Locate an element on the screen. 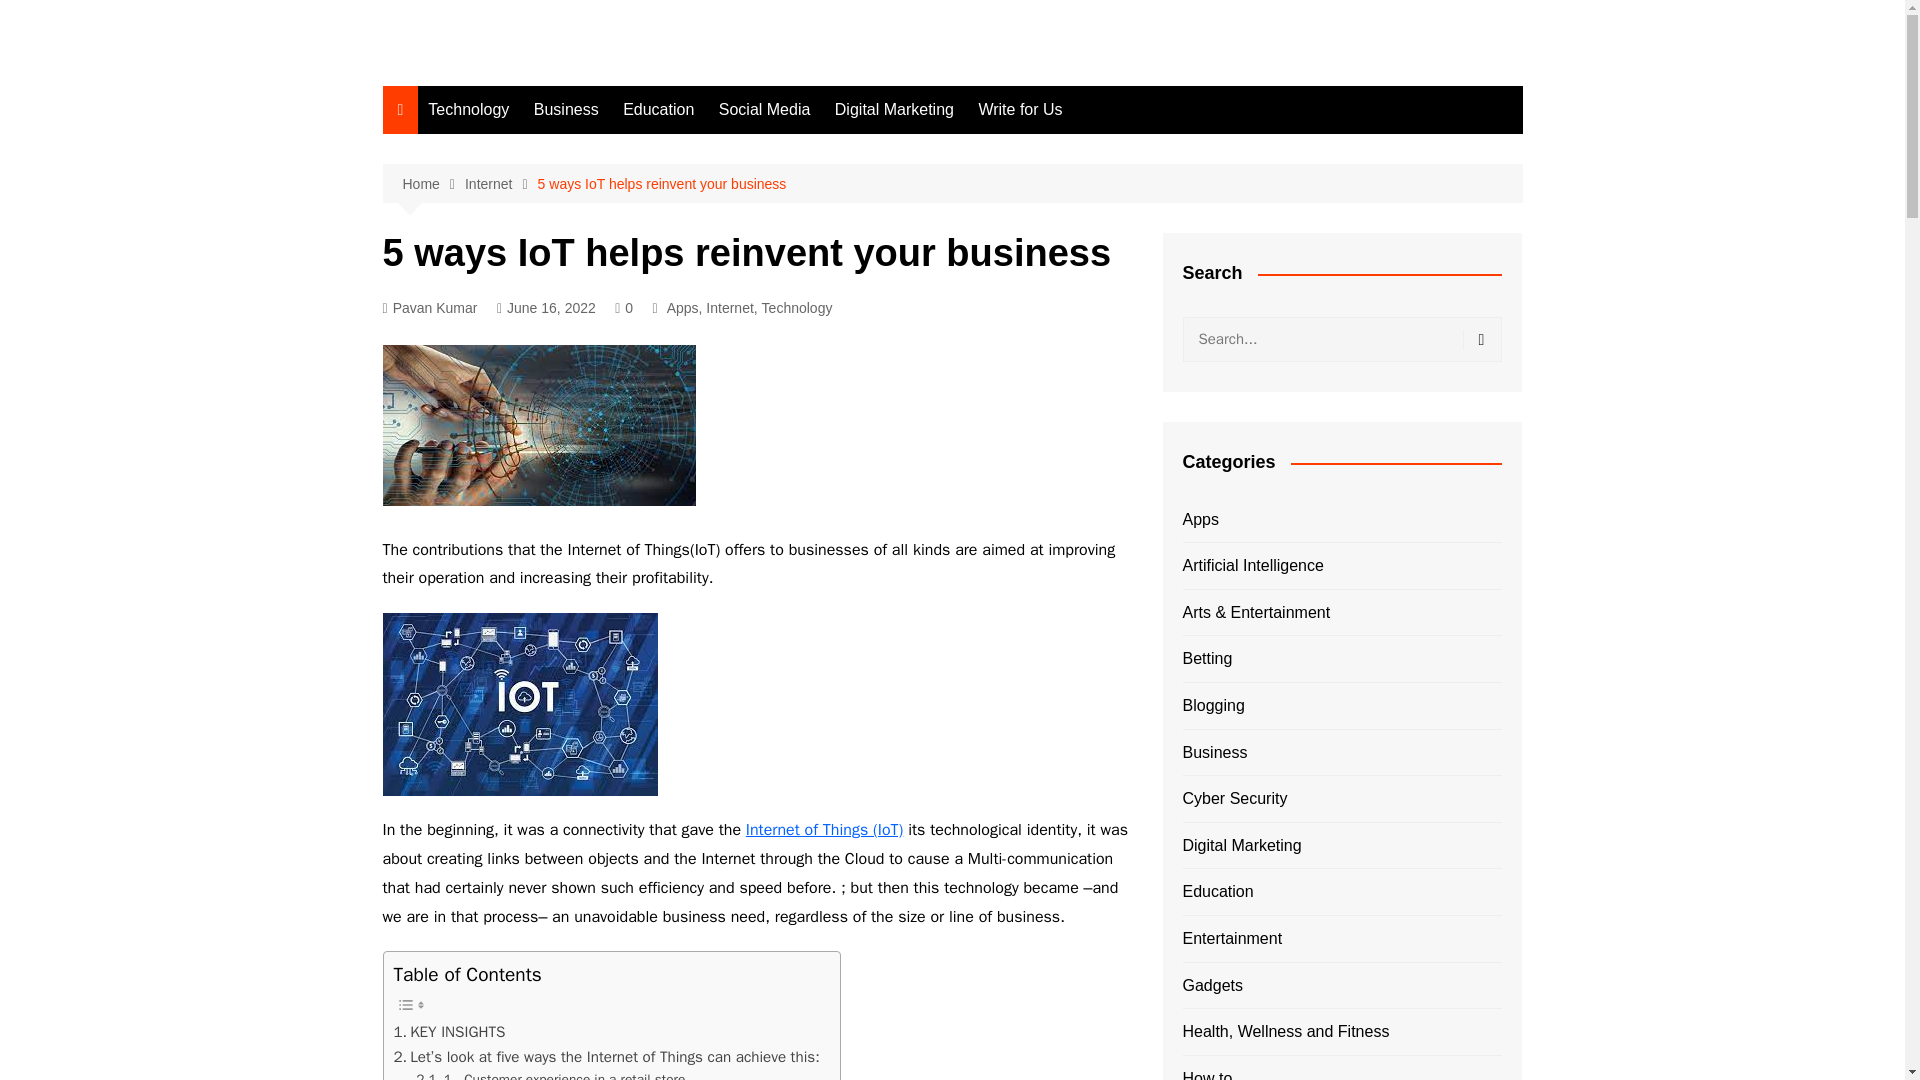 Image resolution: width=1920 pixels, height=1080 pixels. Social Media is located at coordinates (764, 110).